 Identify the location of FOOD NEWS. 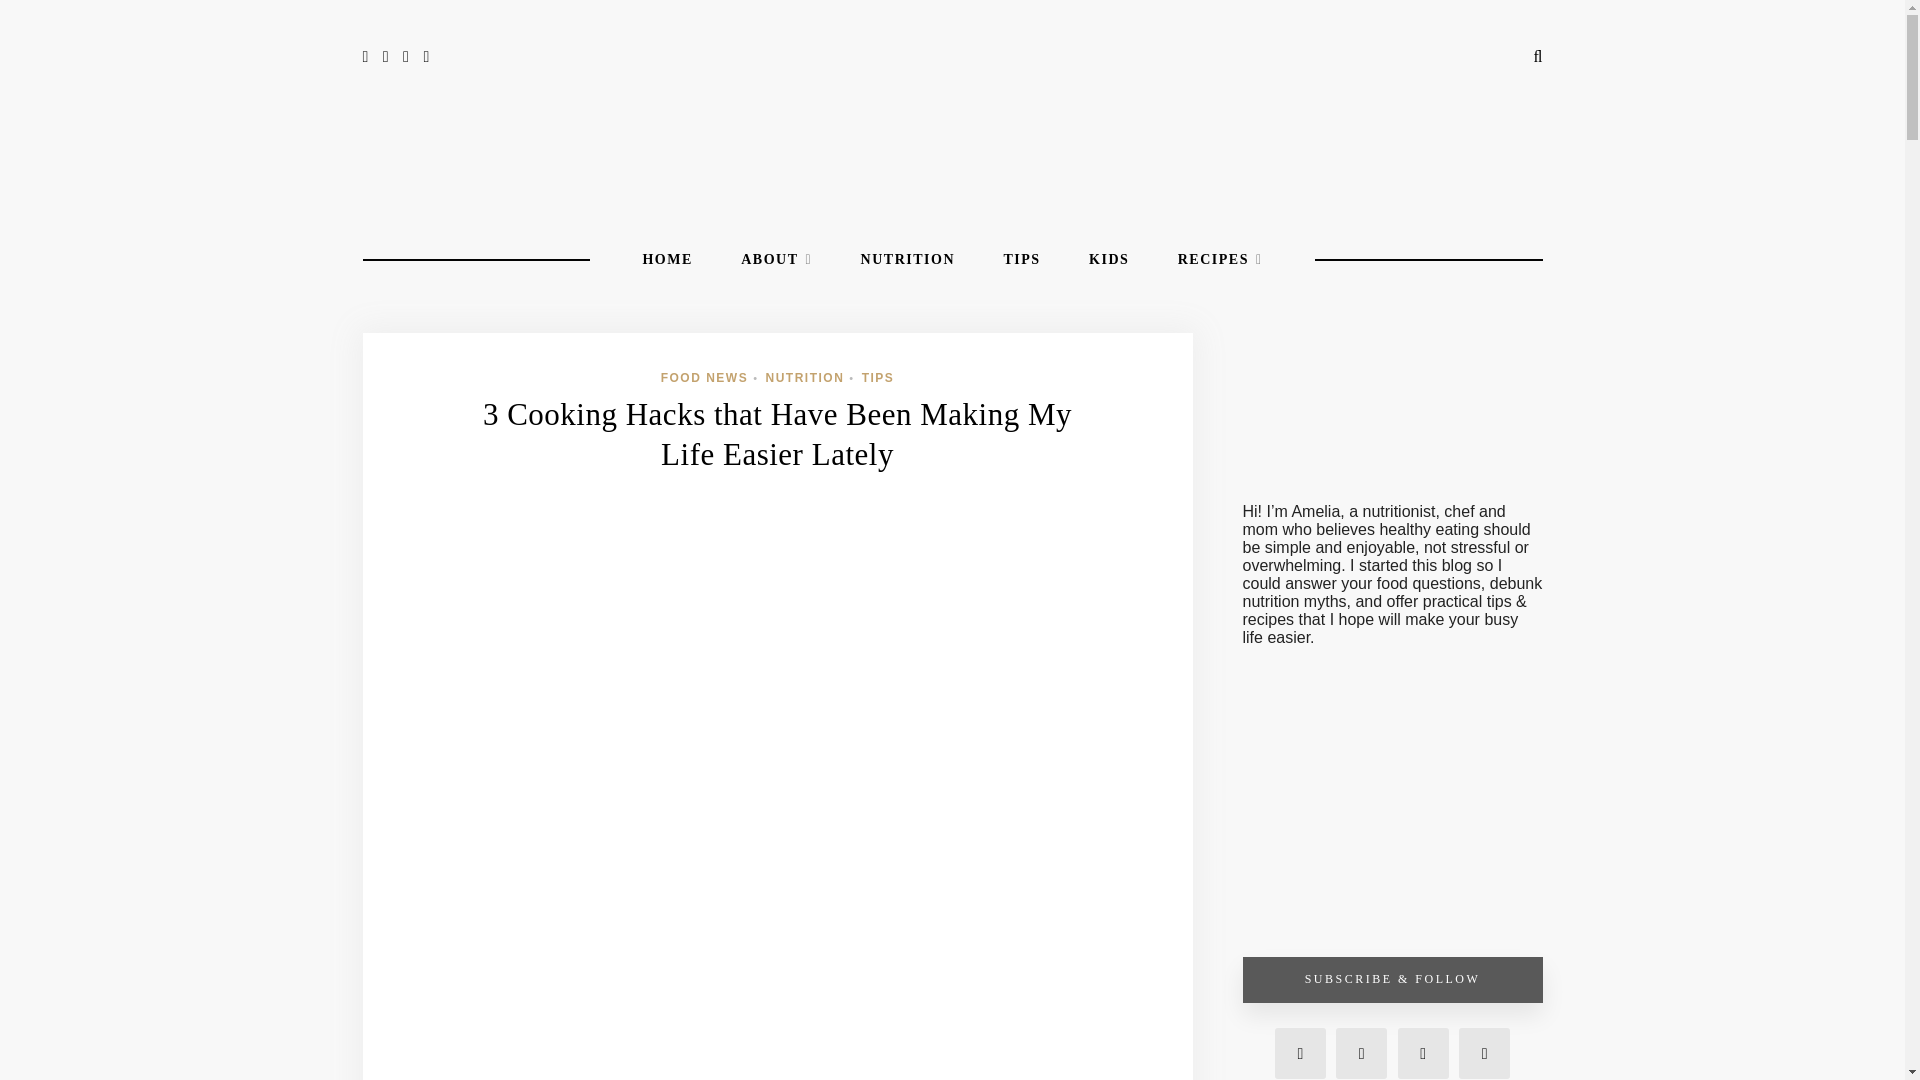
(704, 378).